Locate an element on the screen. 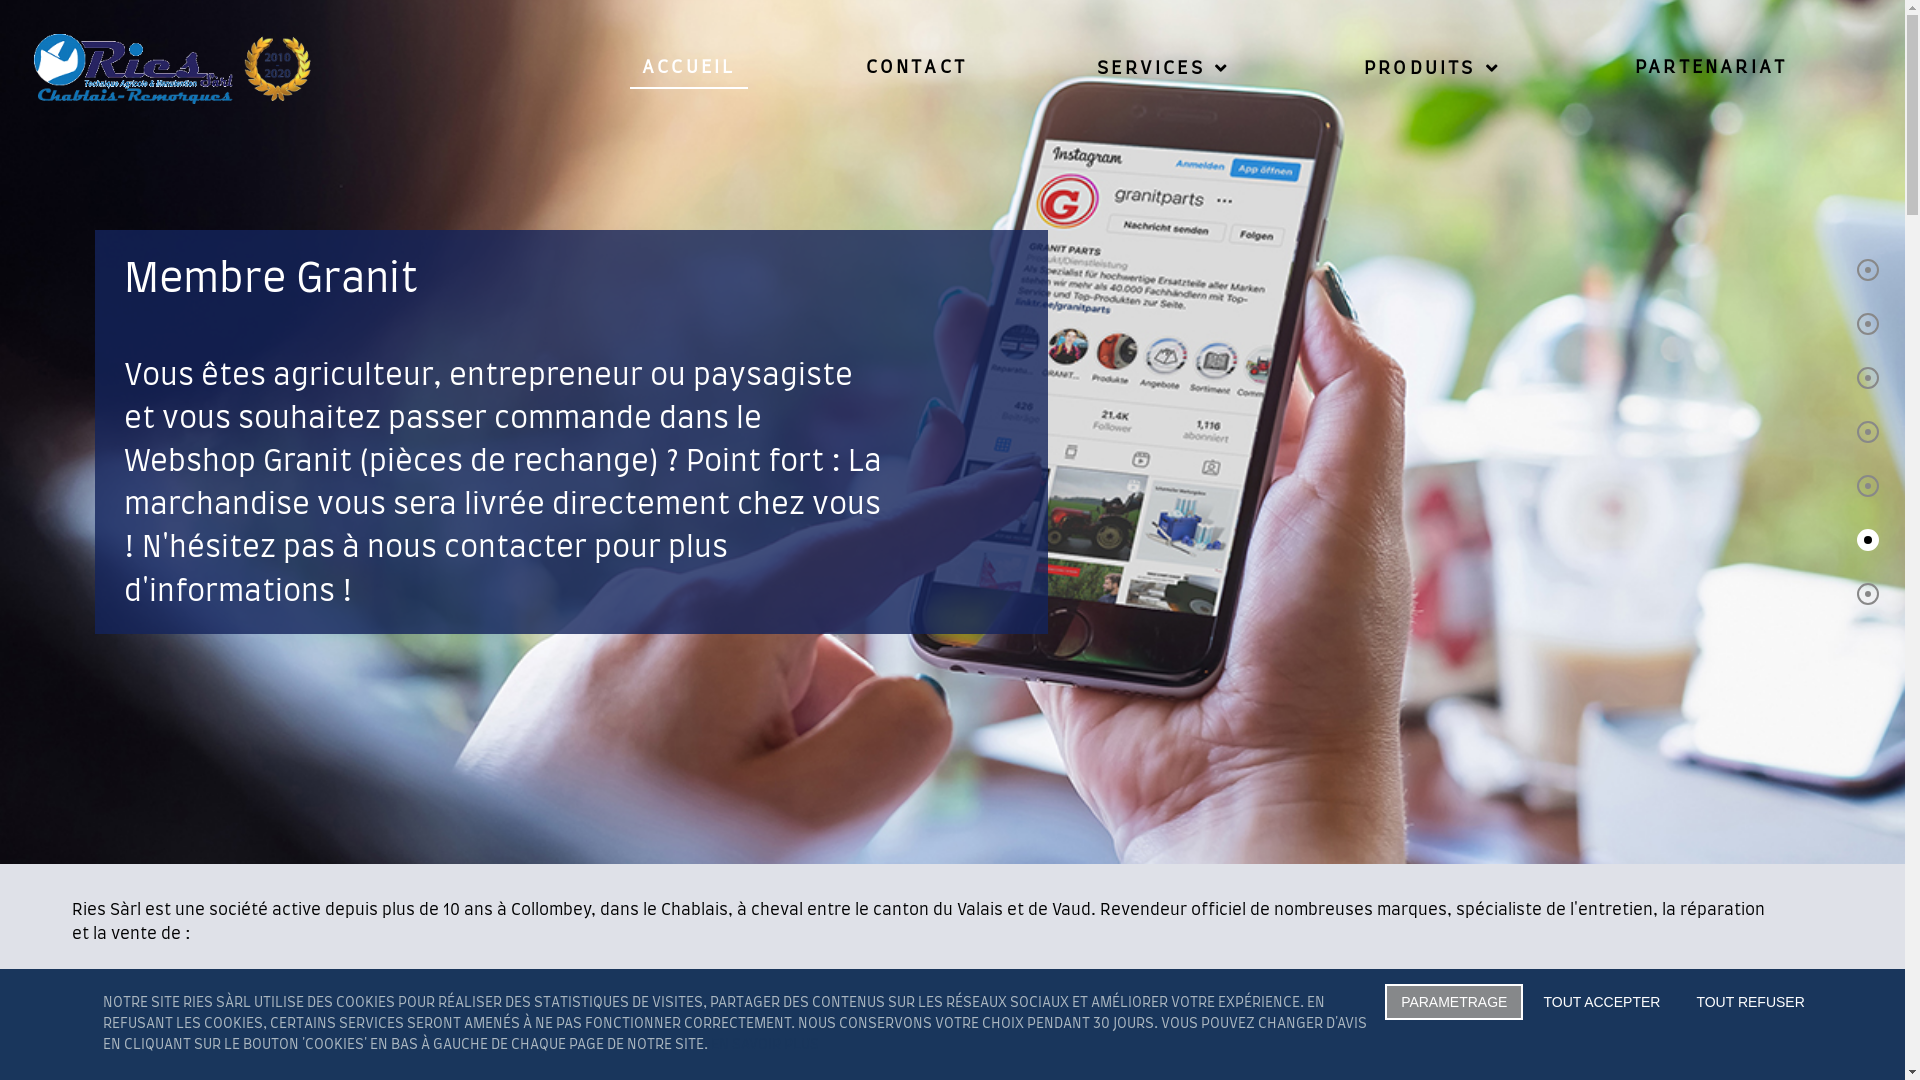 The width and height of the screenshot is (1920, 1080). TOUT REFUSER is located at coordinates (1750, 1002).